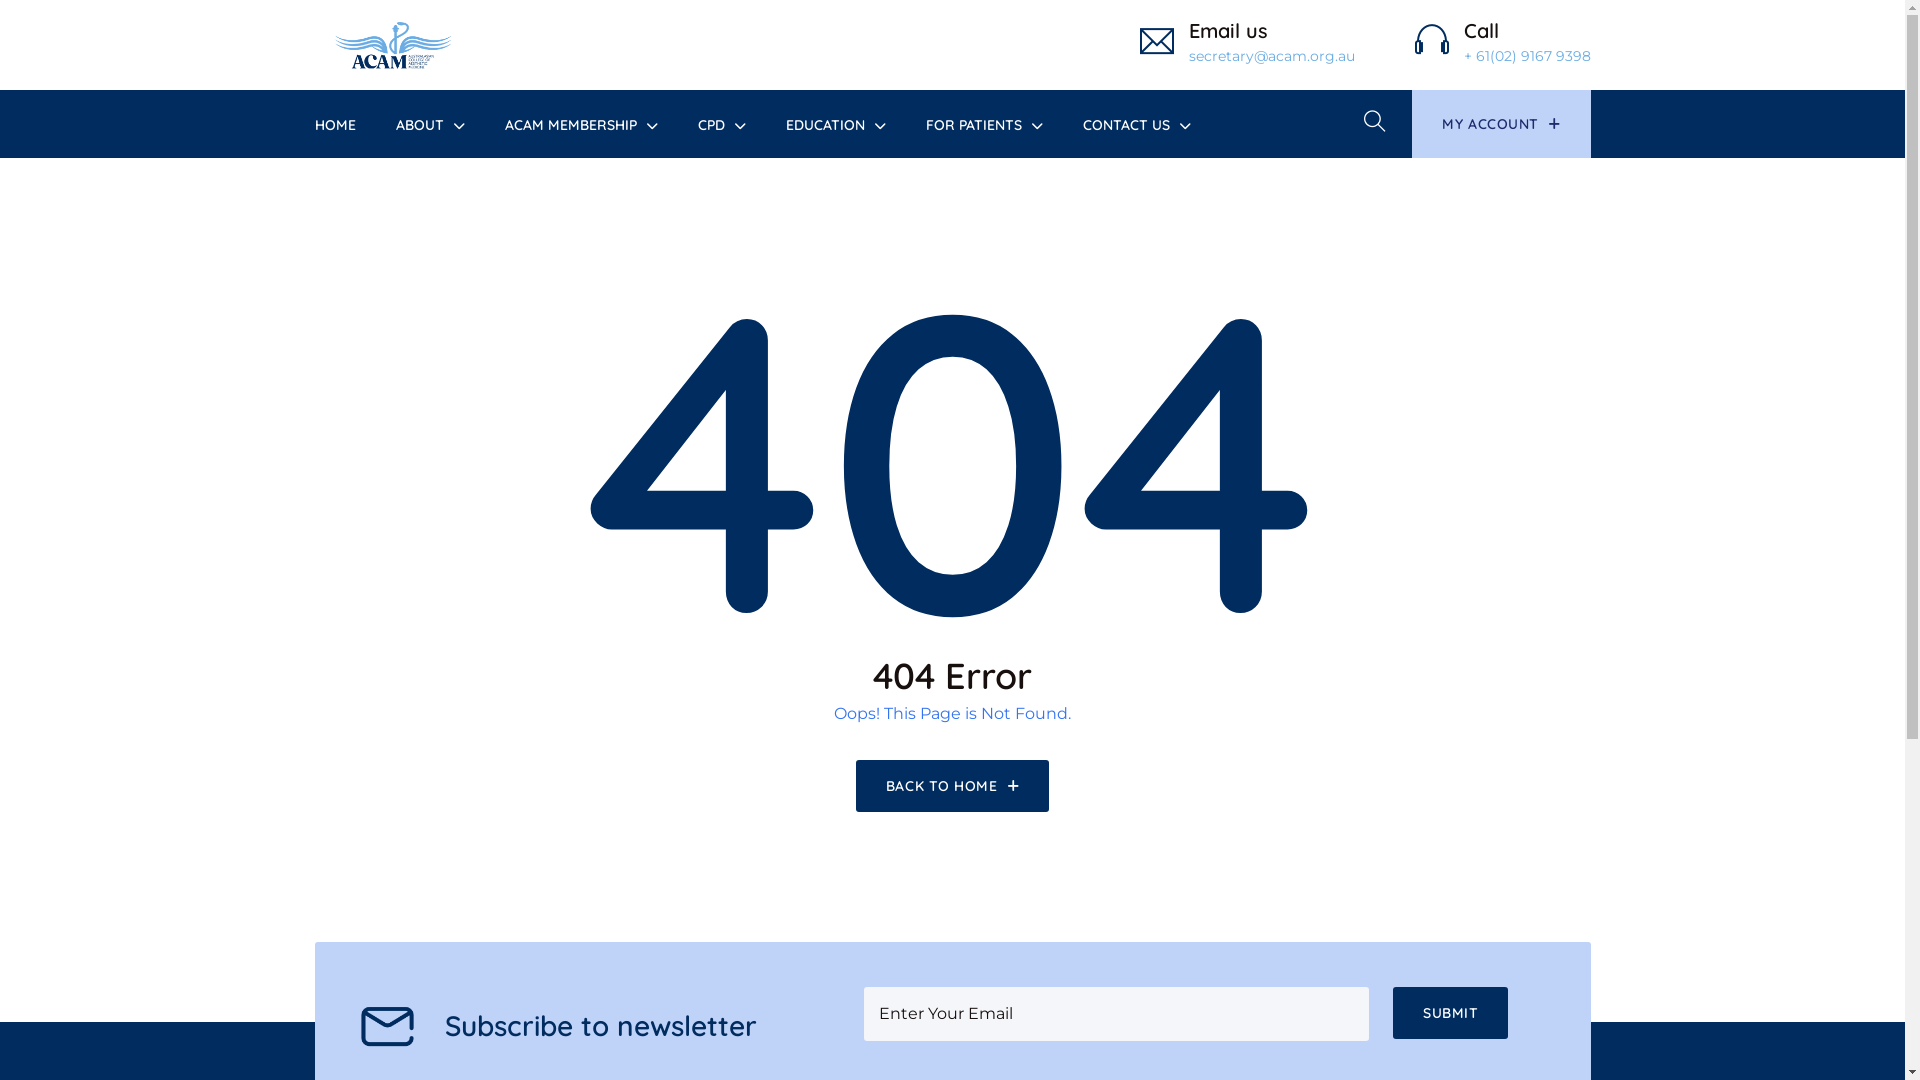 This screenshot has width=1920, height=1080. Describe the element at coordinates (826, 125) in the screenshot. I see `EDUCATION` at that location.